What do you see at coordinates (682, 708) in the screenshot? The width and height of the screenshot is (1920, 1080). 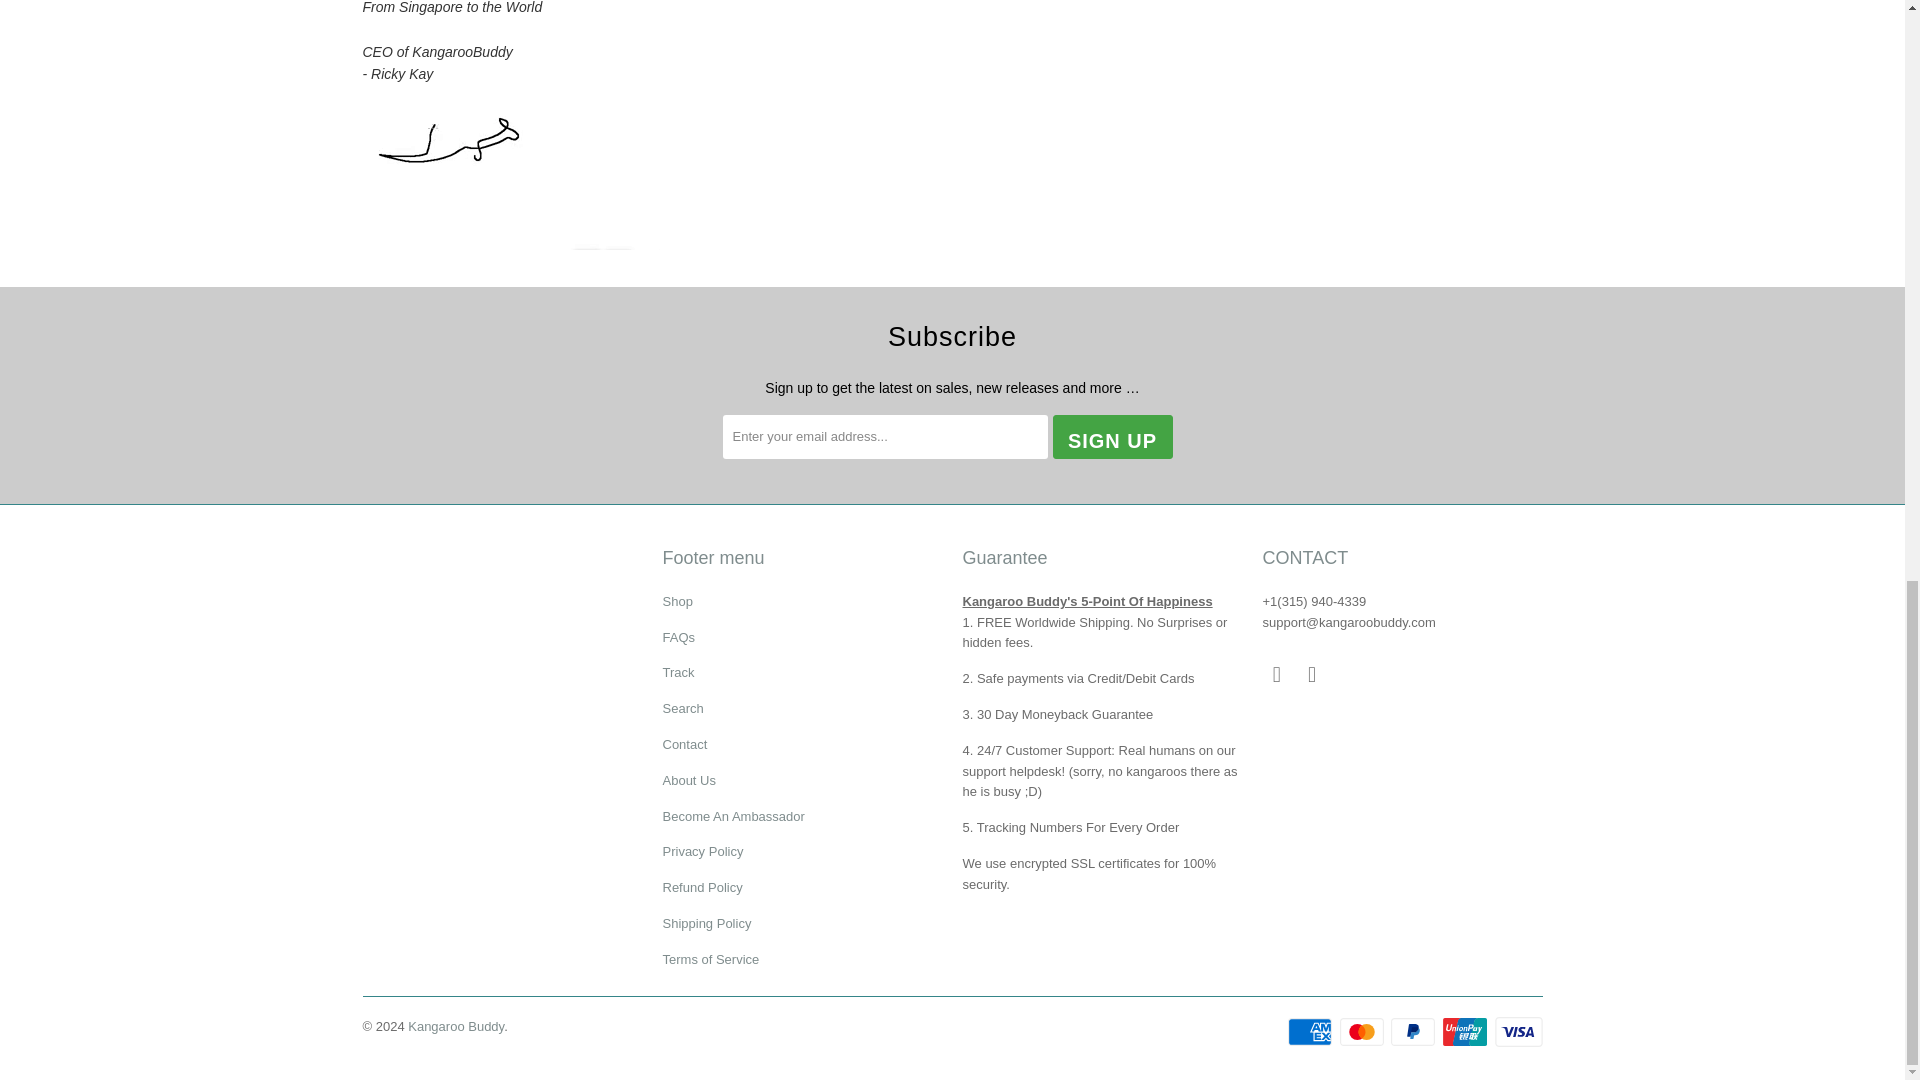 I see `Search` at bounding box center [682, 708].